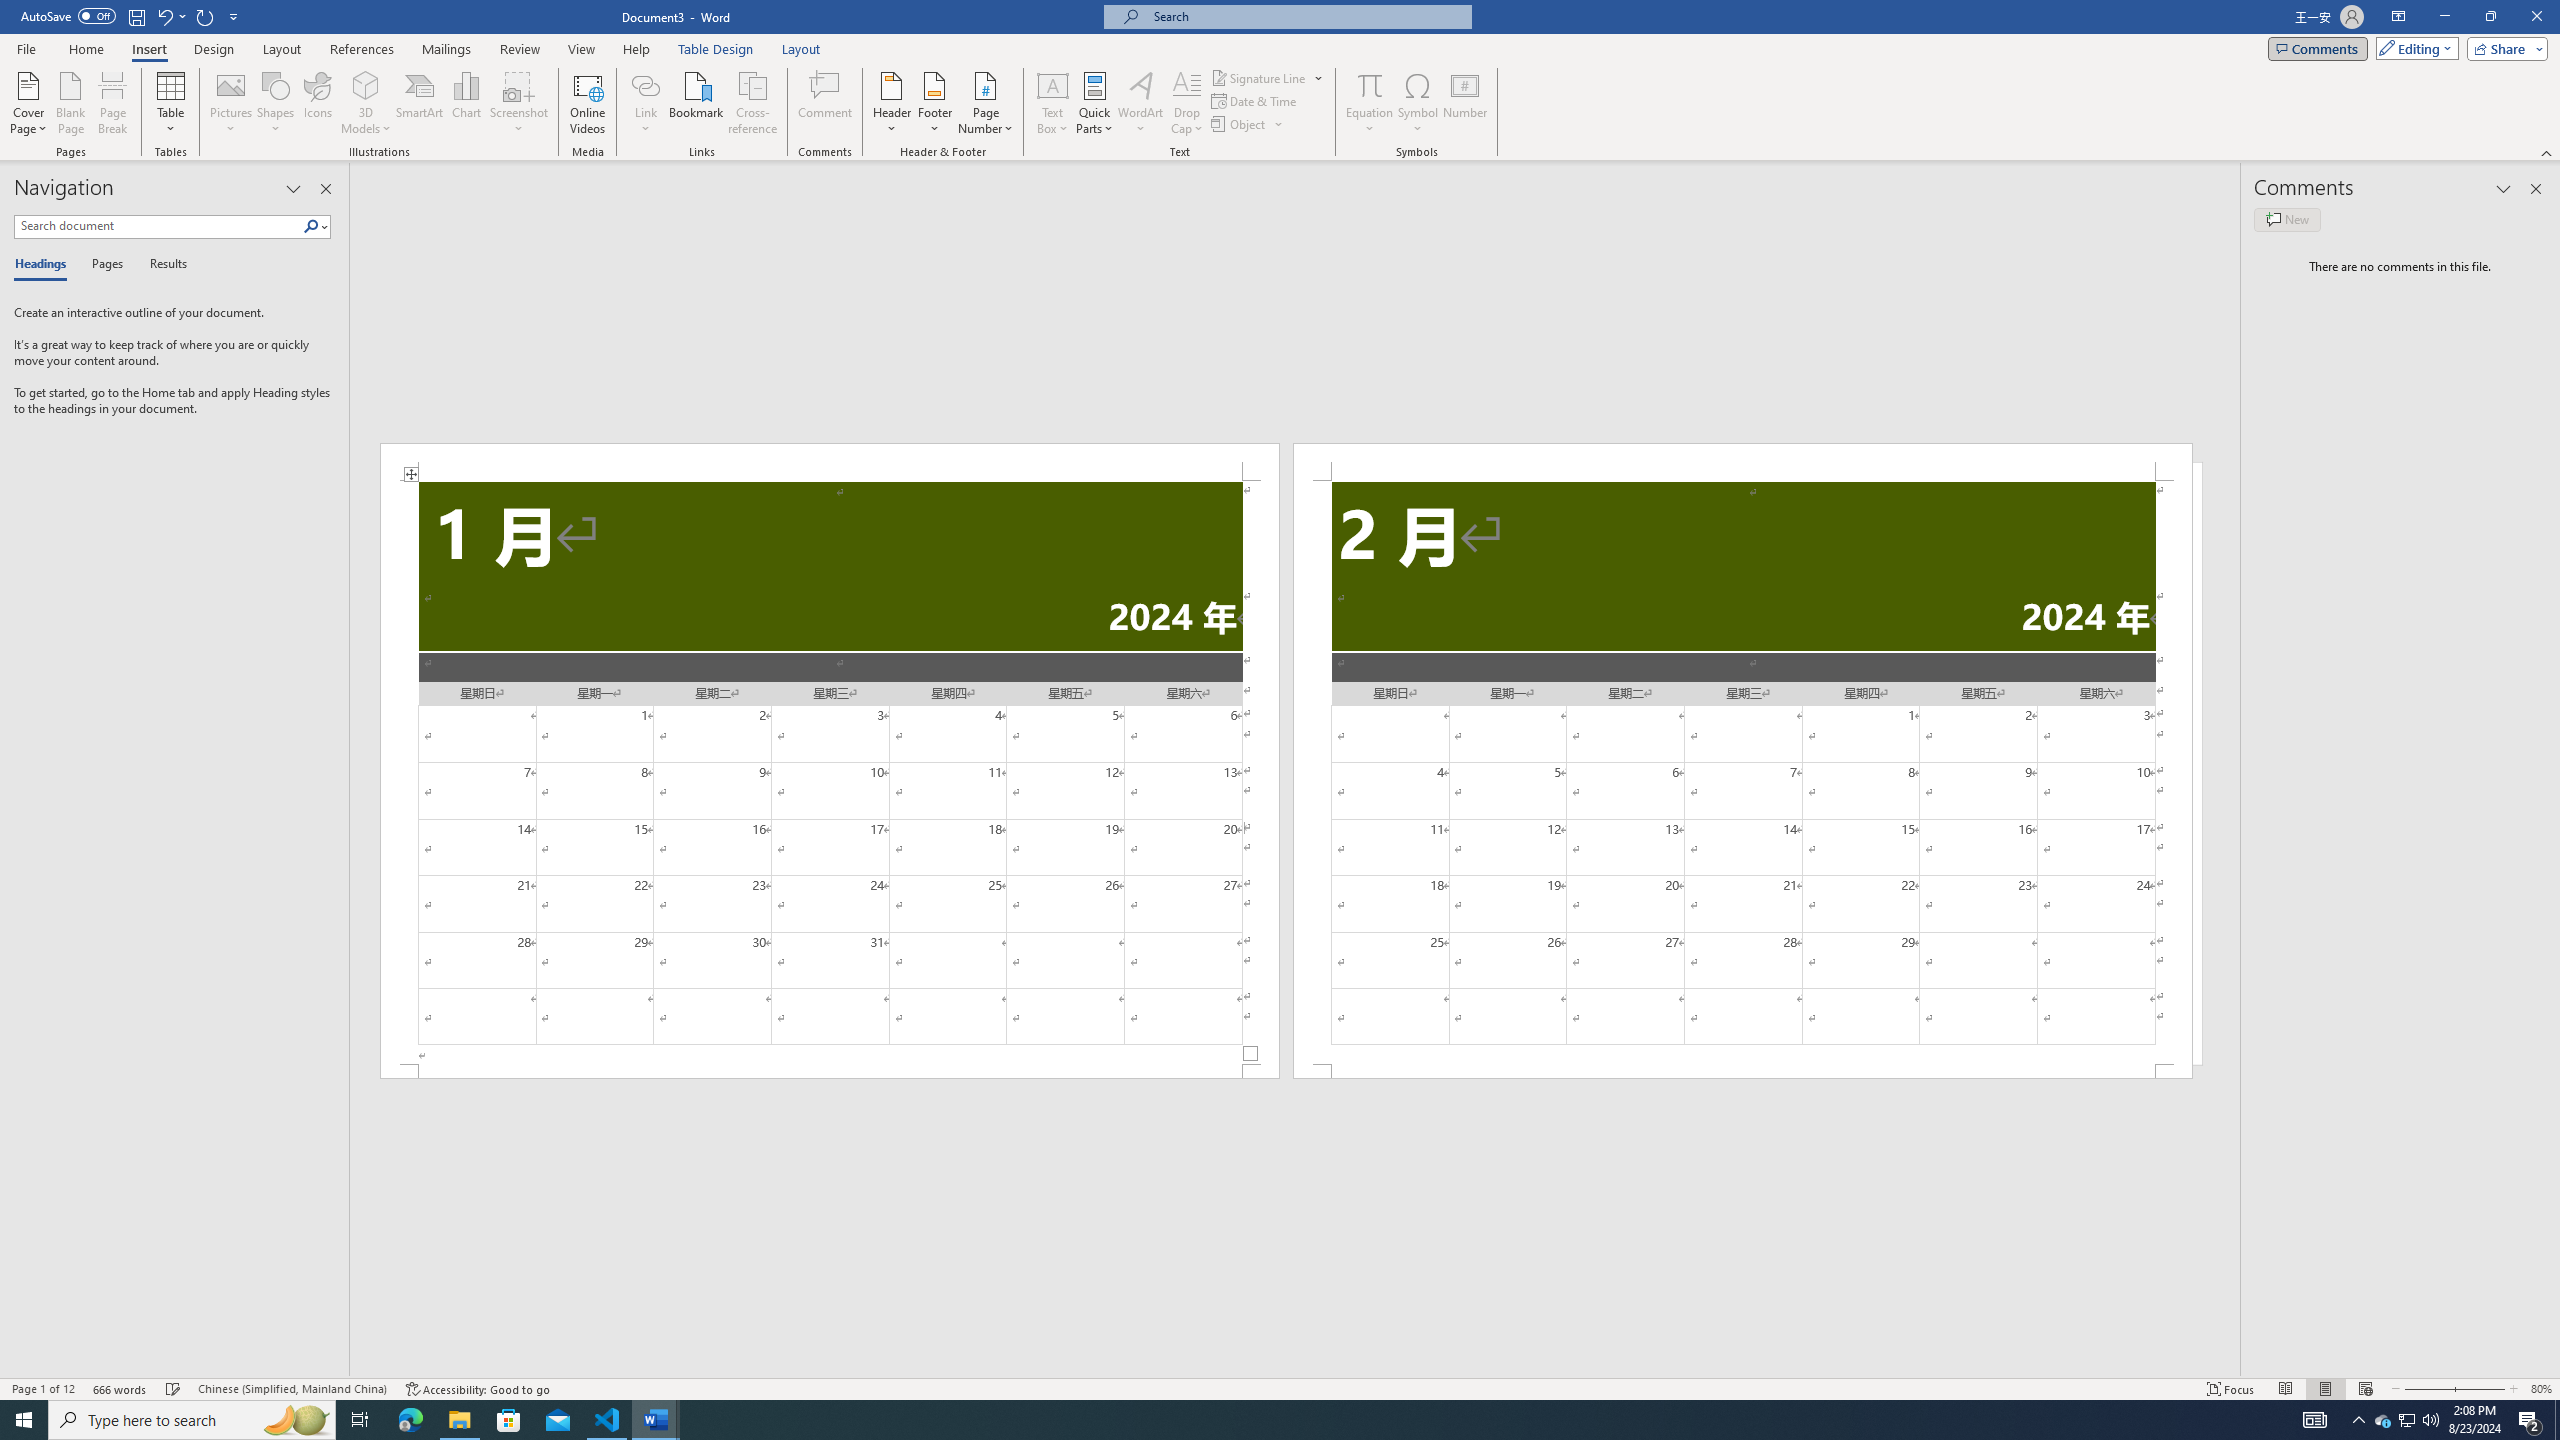  Describe the element at coordinates (1742, 773) in the screenshot. I see `Page 2 content` at that location.